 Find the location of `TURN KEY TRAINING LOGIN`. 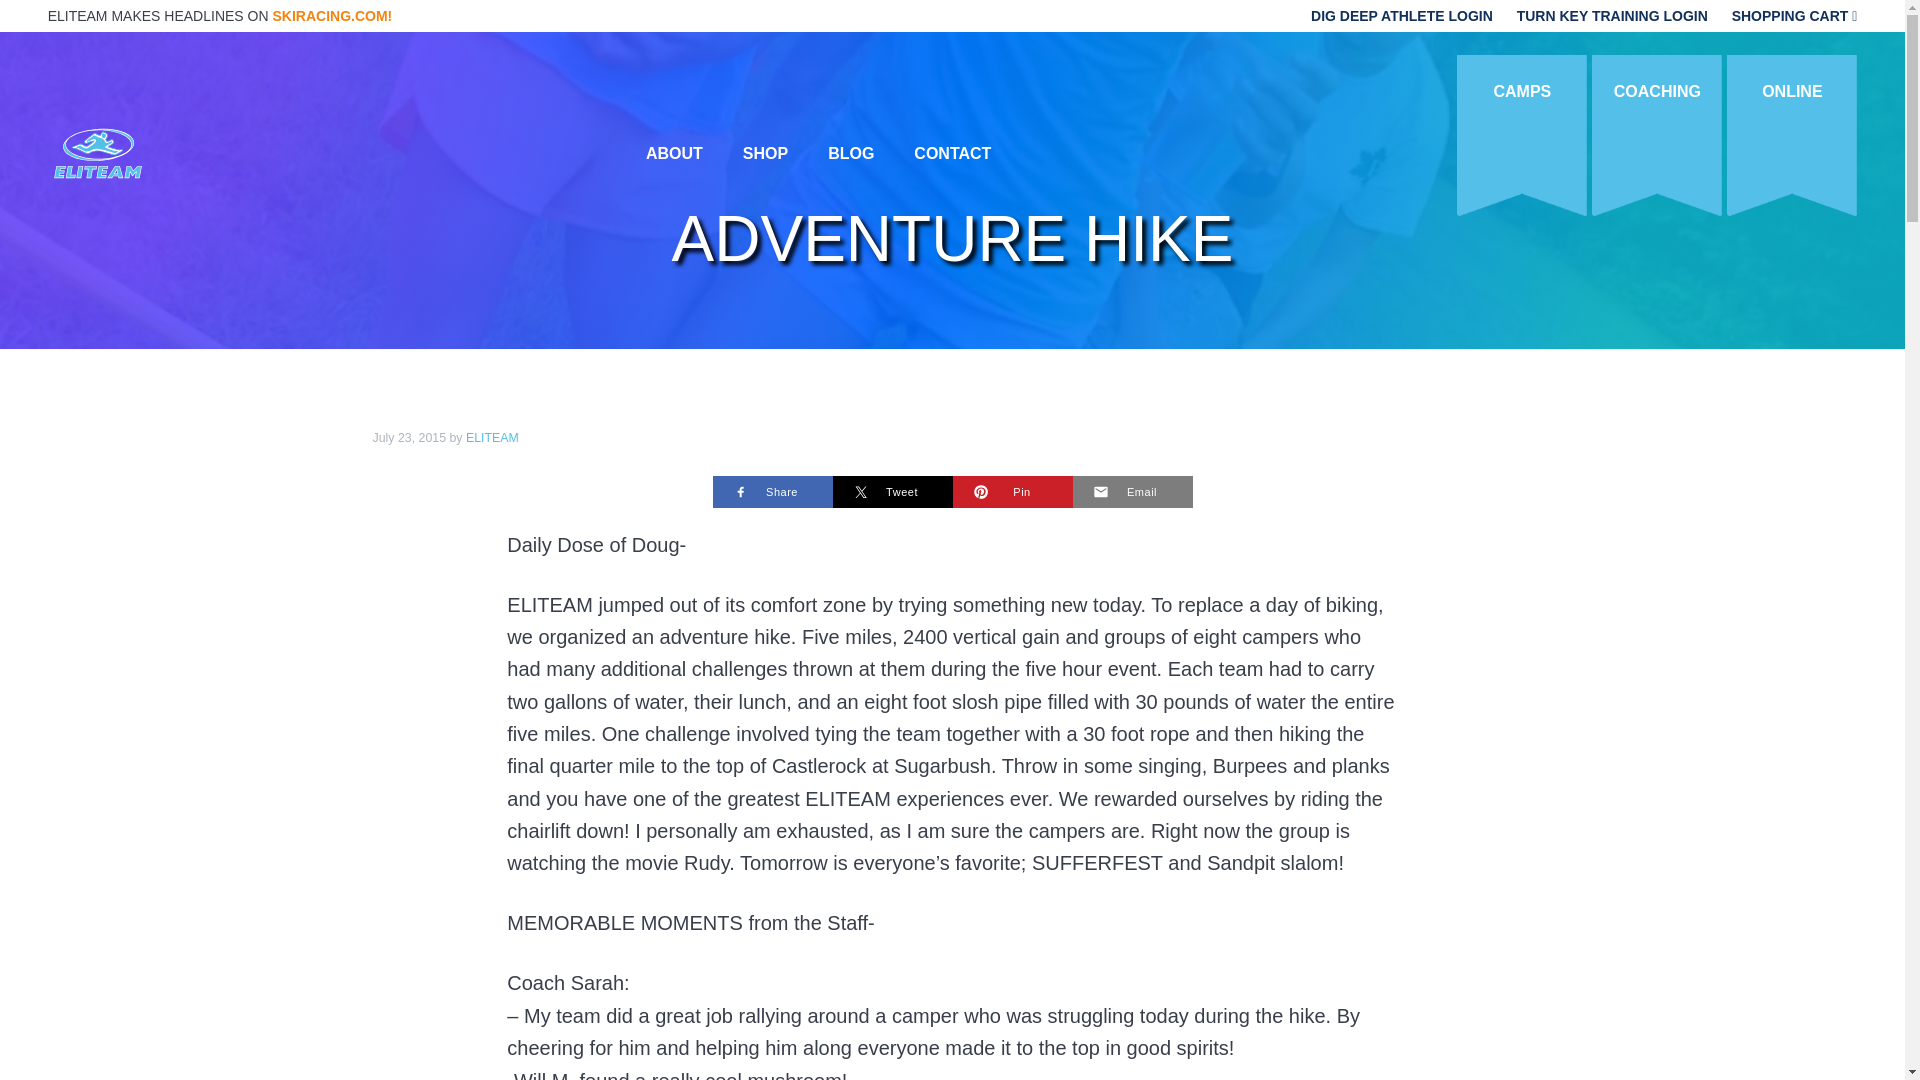

TURN KEY TRAINING LOGIN is located at coordinates (1612, 15).